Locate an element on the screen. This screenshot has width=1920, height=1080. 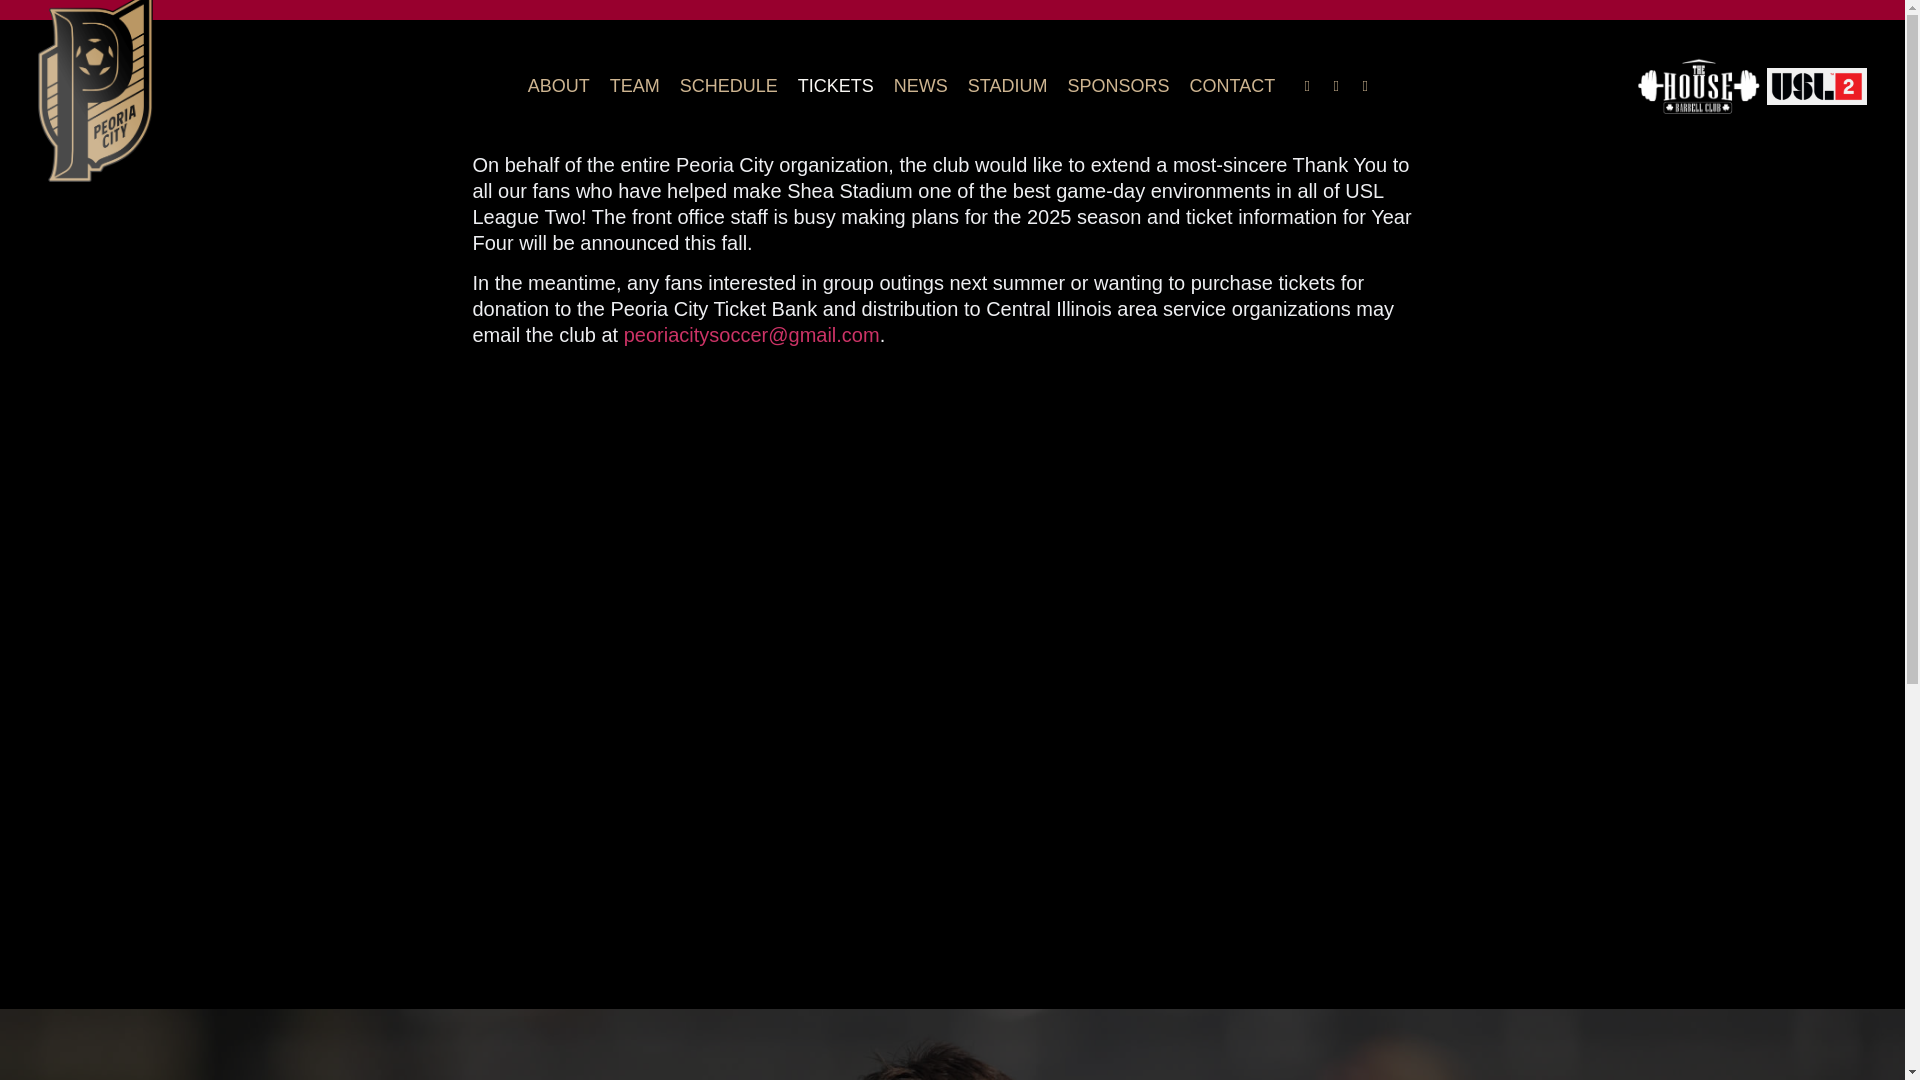
SCHEDULE is located at coordinates (728, 86).